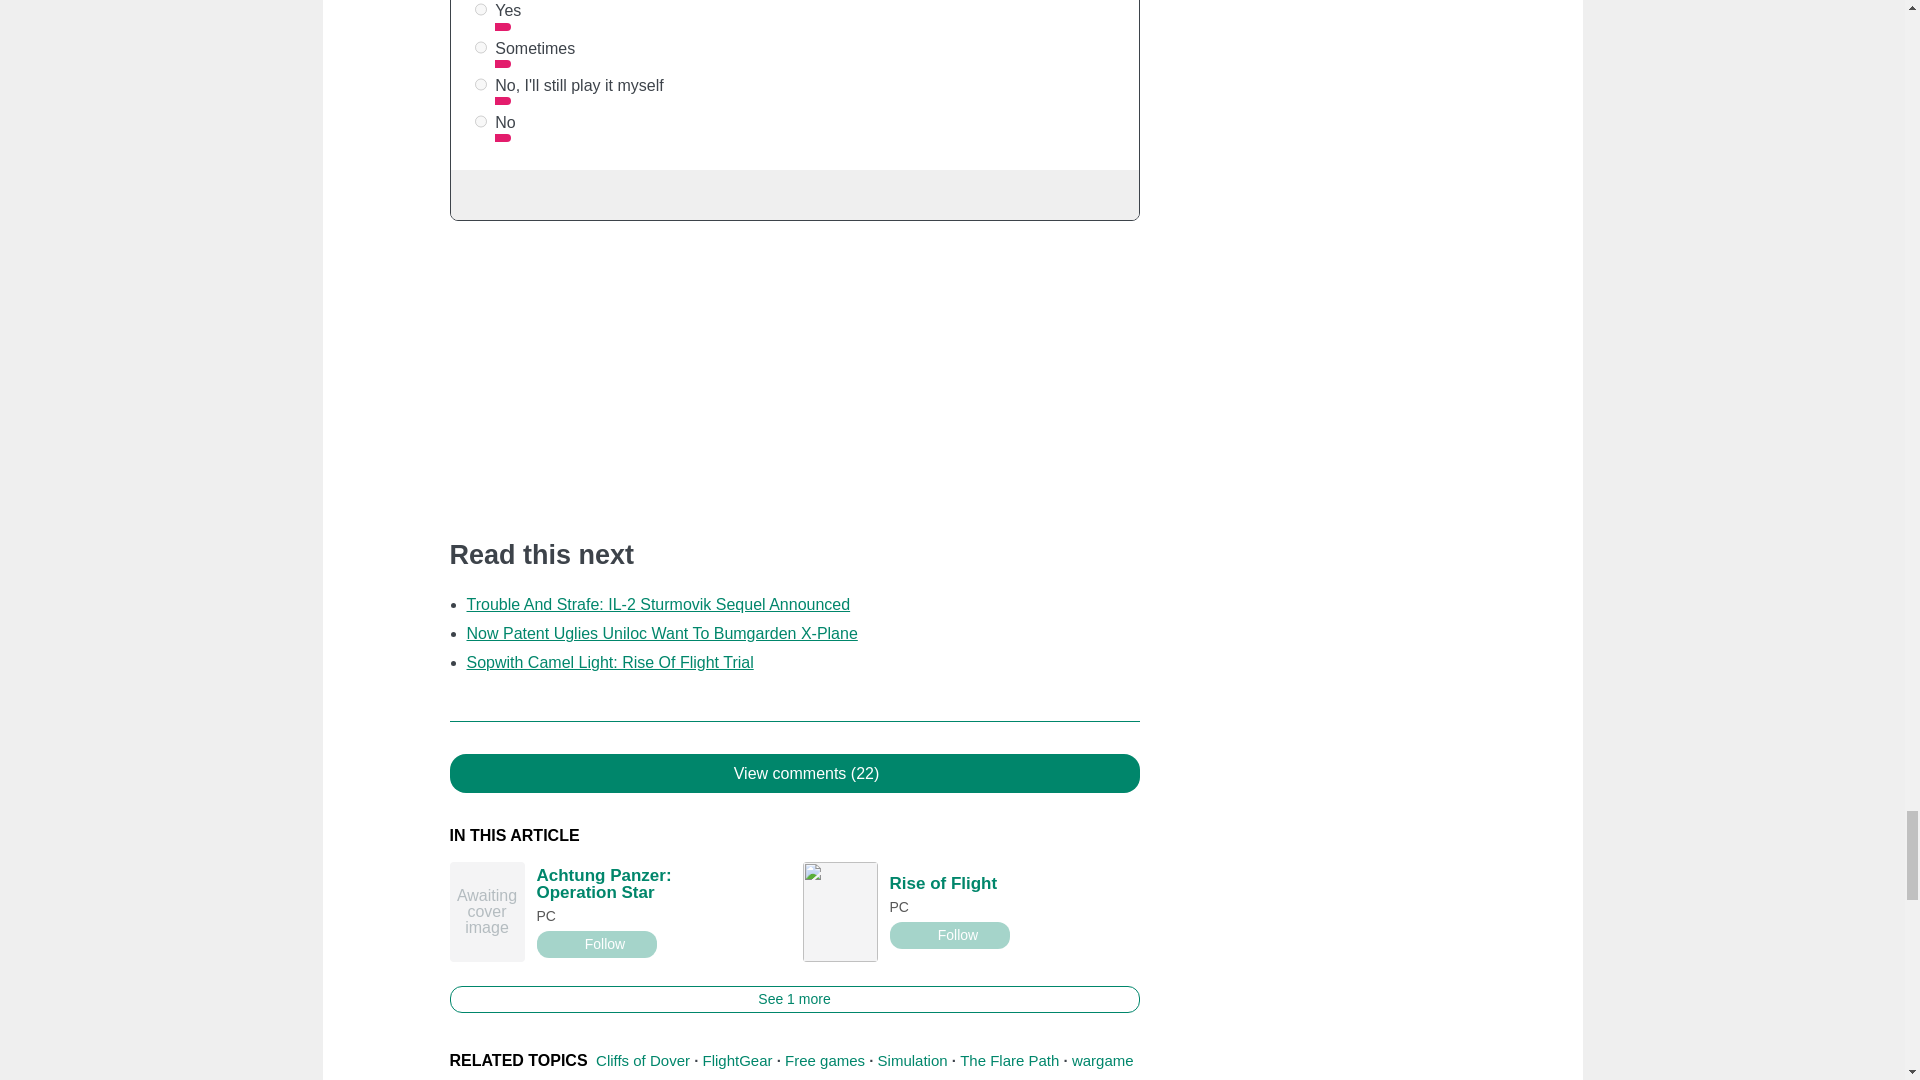 The height and width of the screenshot is (1080, 1920). What do you see at coordinates (480, 84) in the screenshot?
I see `on` at bounding box center [480, 84].